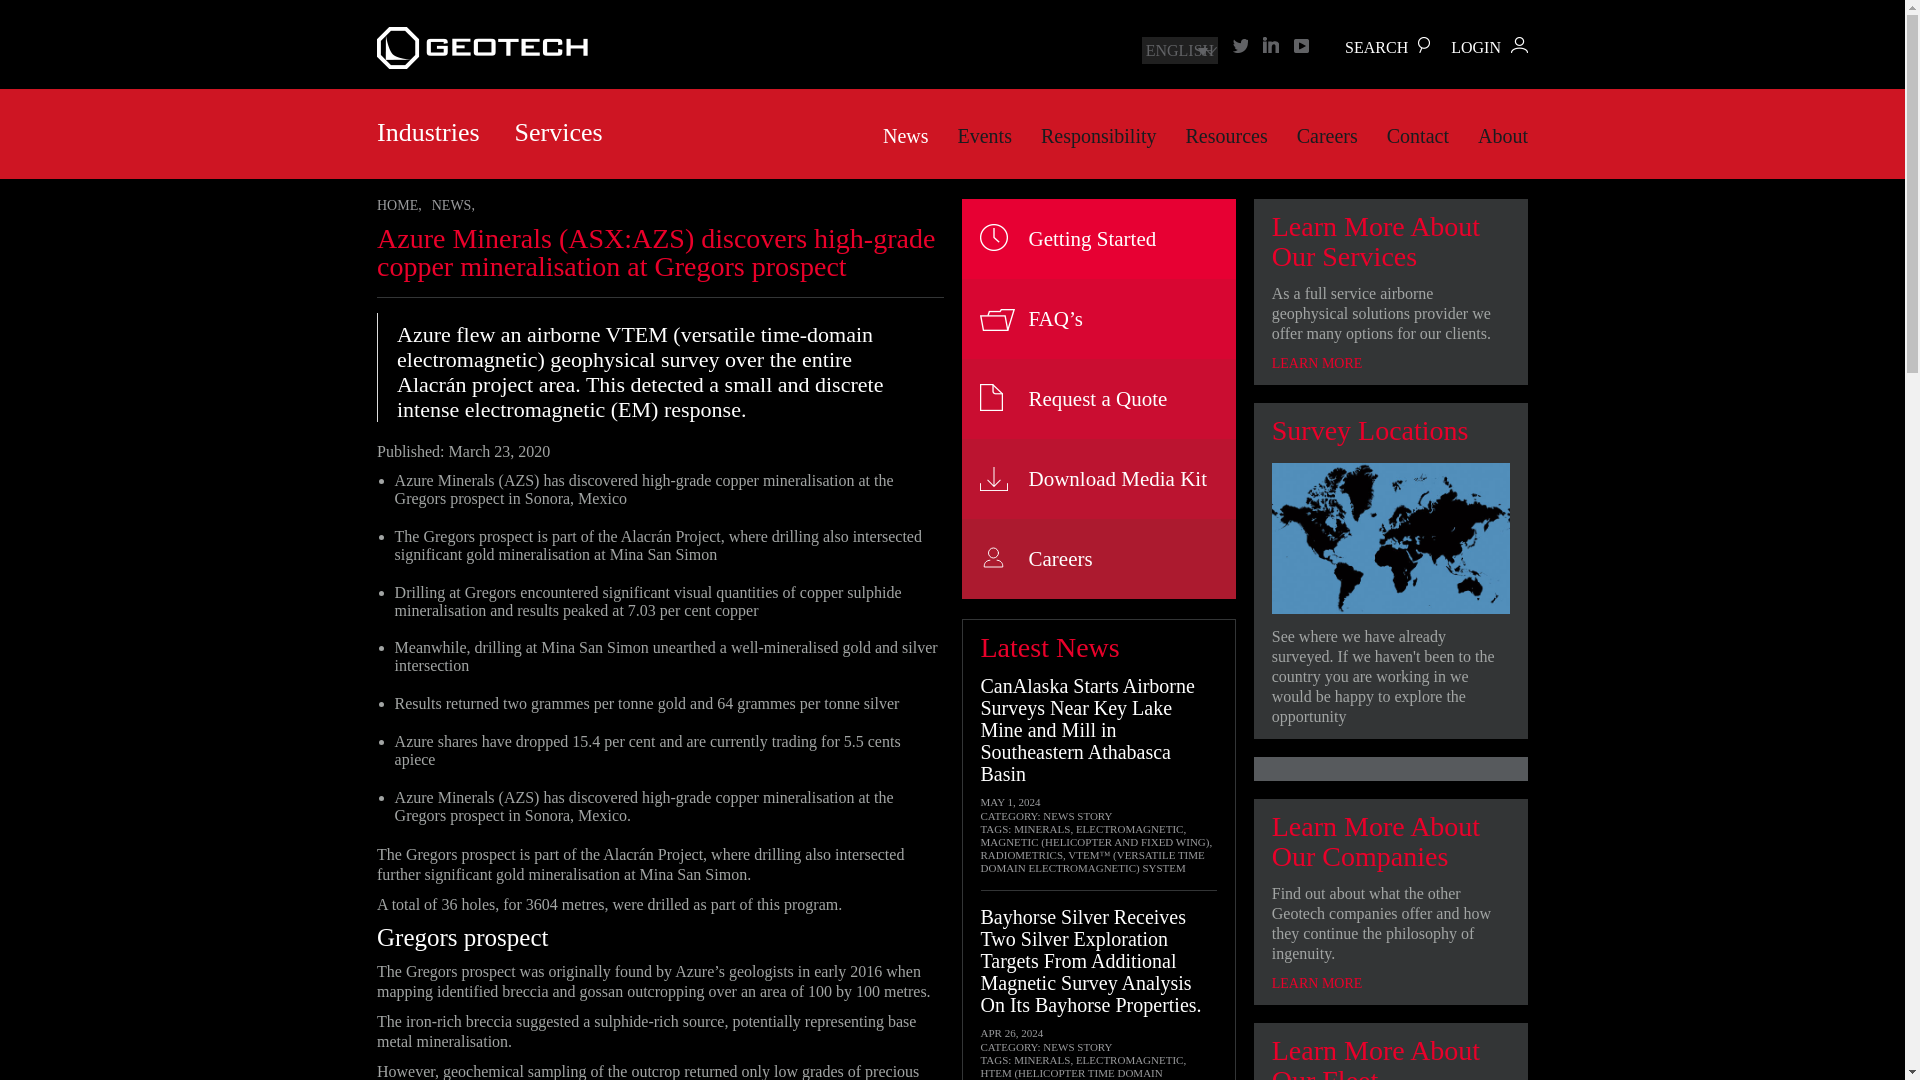  I want to click on SEARCH, so click(1376, 47).